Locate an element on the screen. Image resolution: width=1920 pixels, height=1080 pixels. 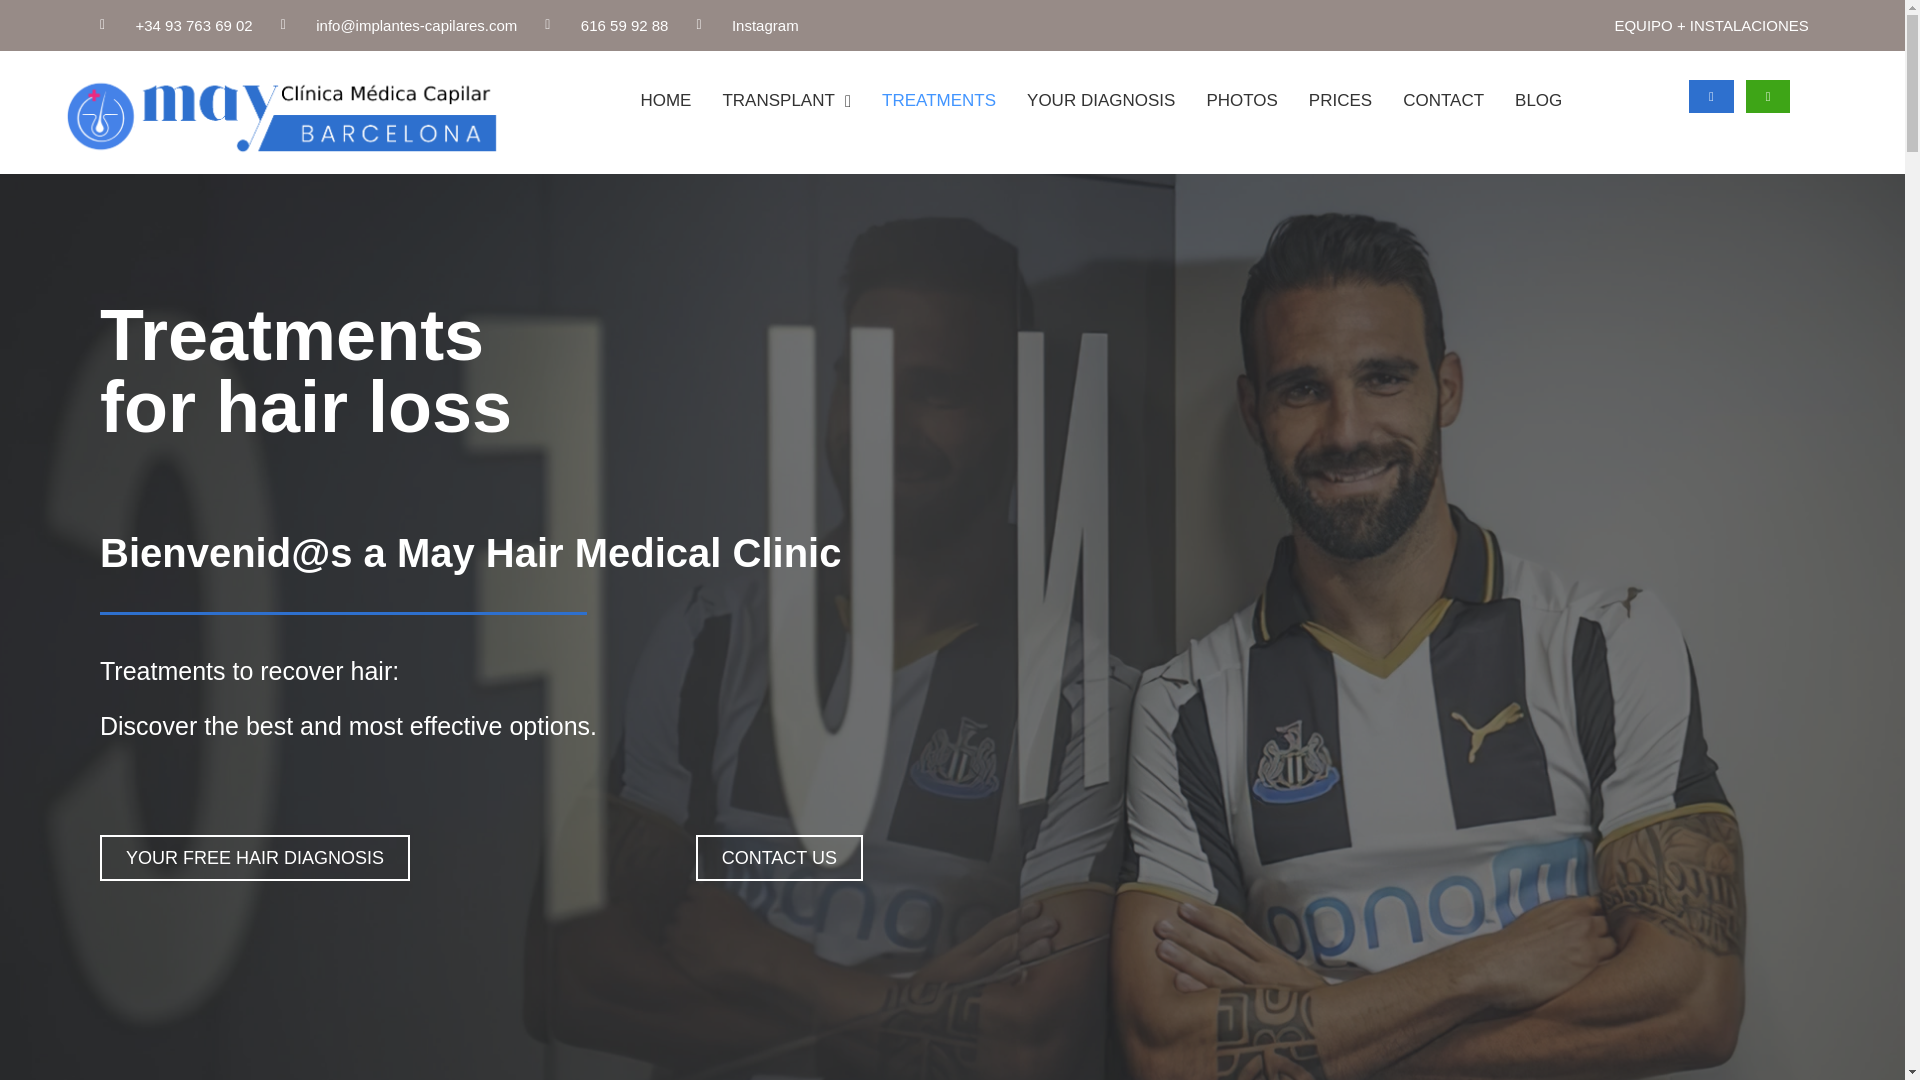
PHOTOS is located at coordinates (1241, 100).